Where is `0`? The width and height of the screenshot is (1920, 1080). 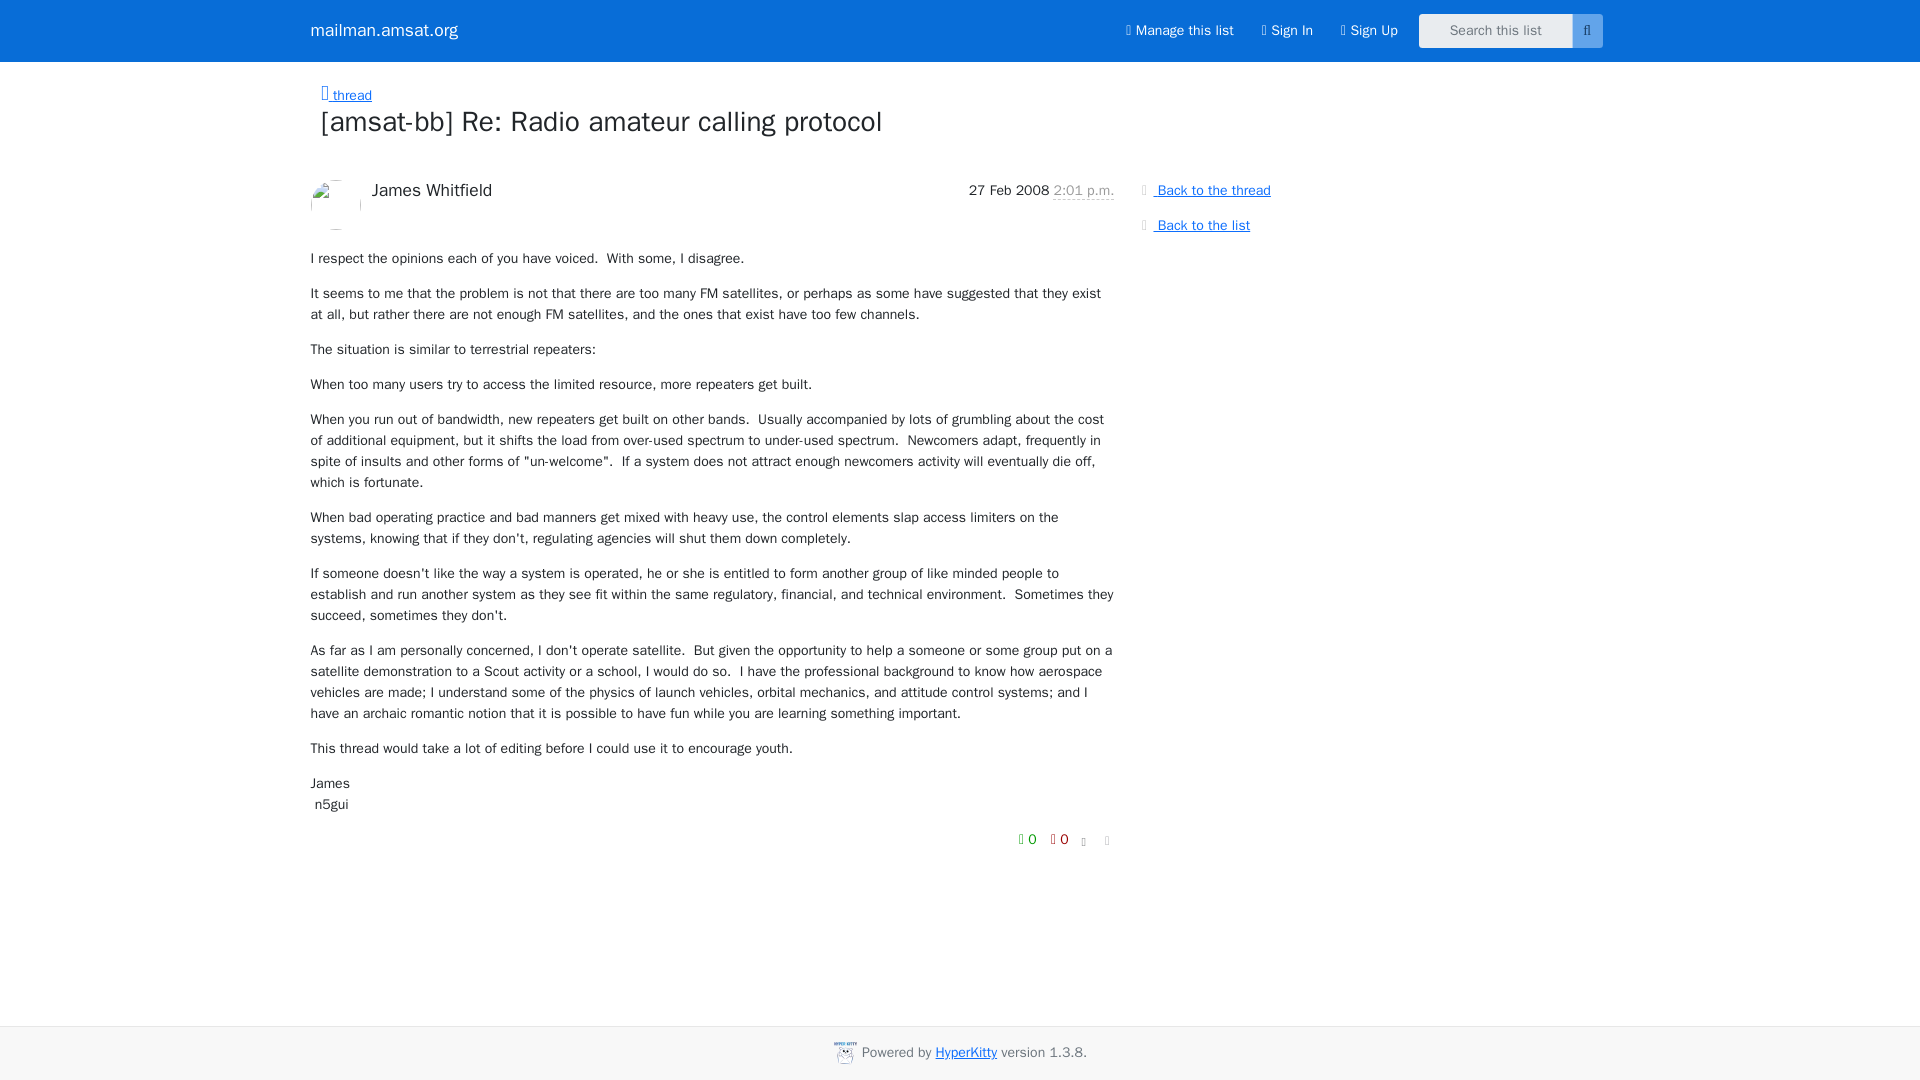 0 is located at coordinates (1060, 840).